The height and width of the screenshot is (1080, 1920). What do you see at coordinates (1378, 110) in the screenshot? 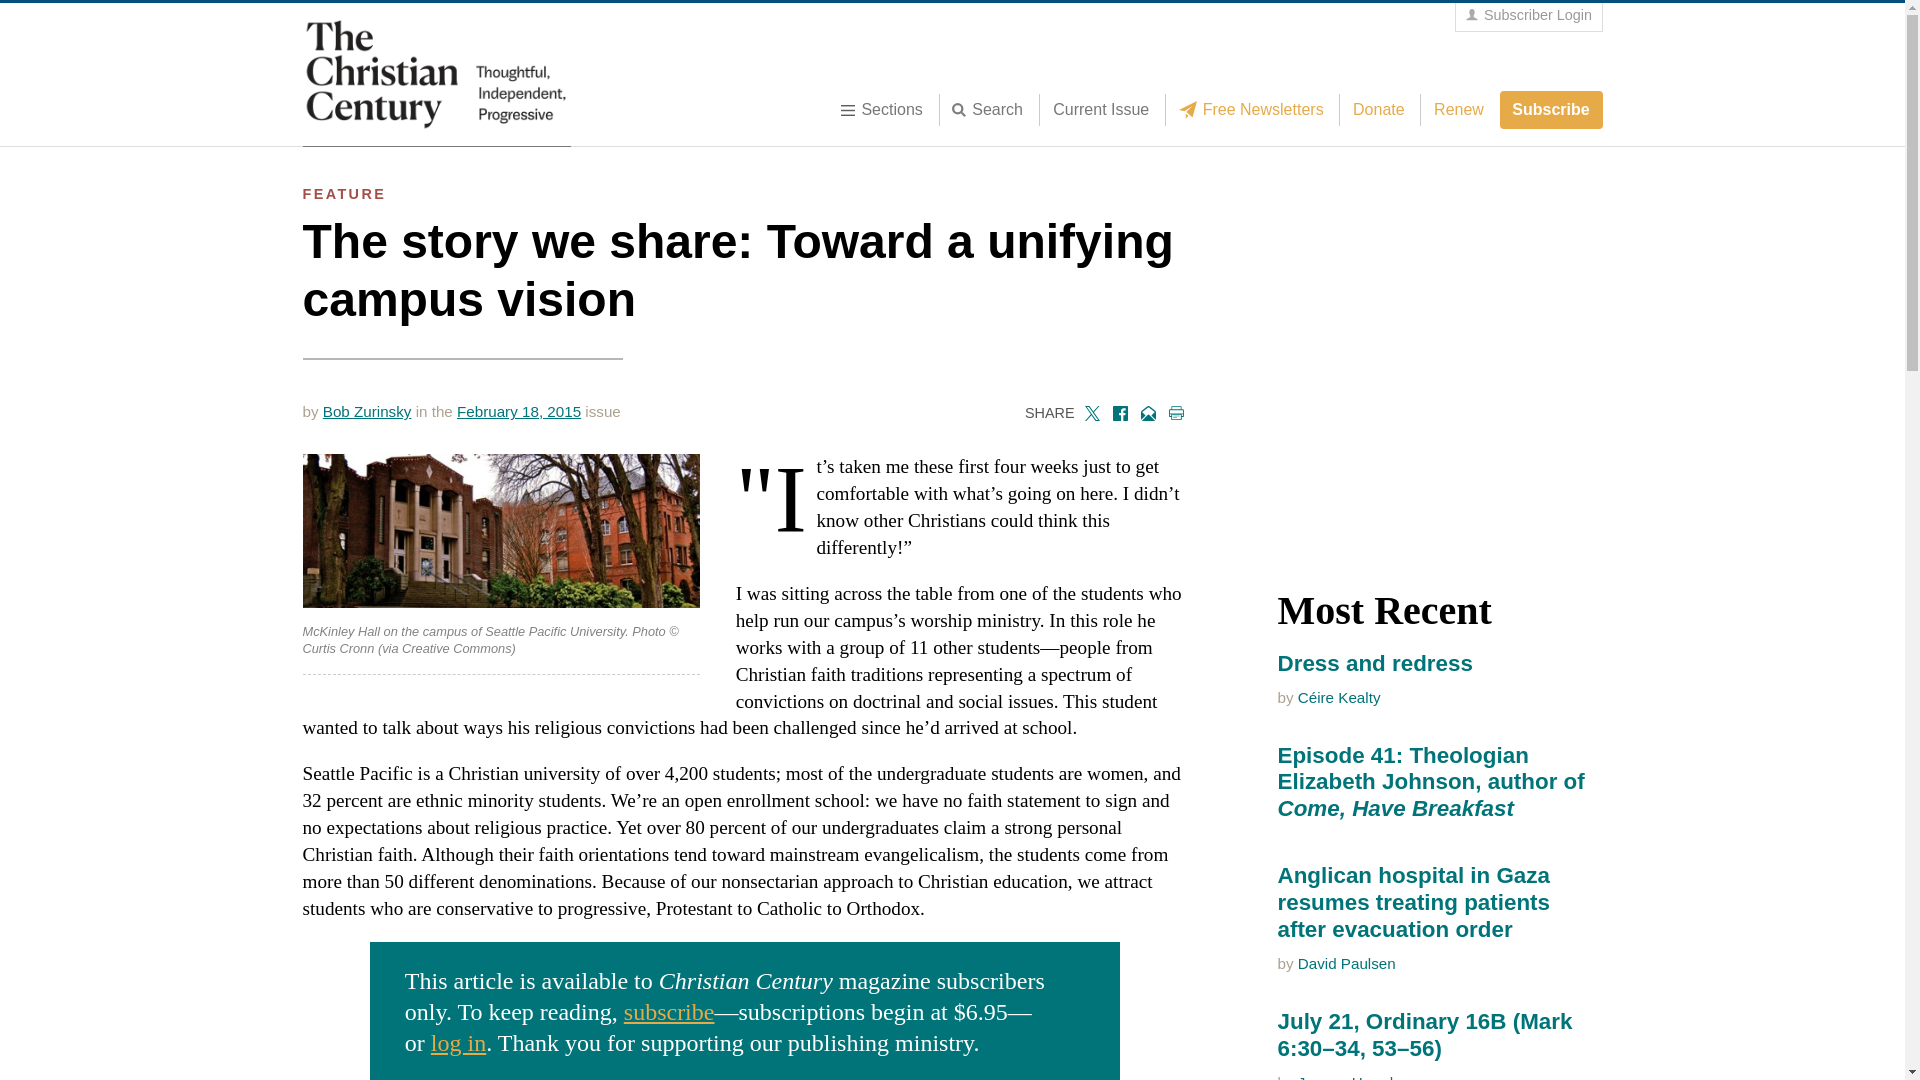
I see `Donate` at bounding box center [1378, 110].